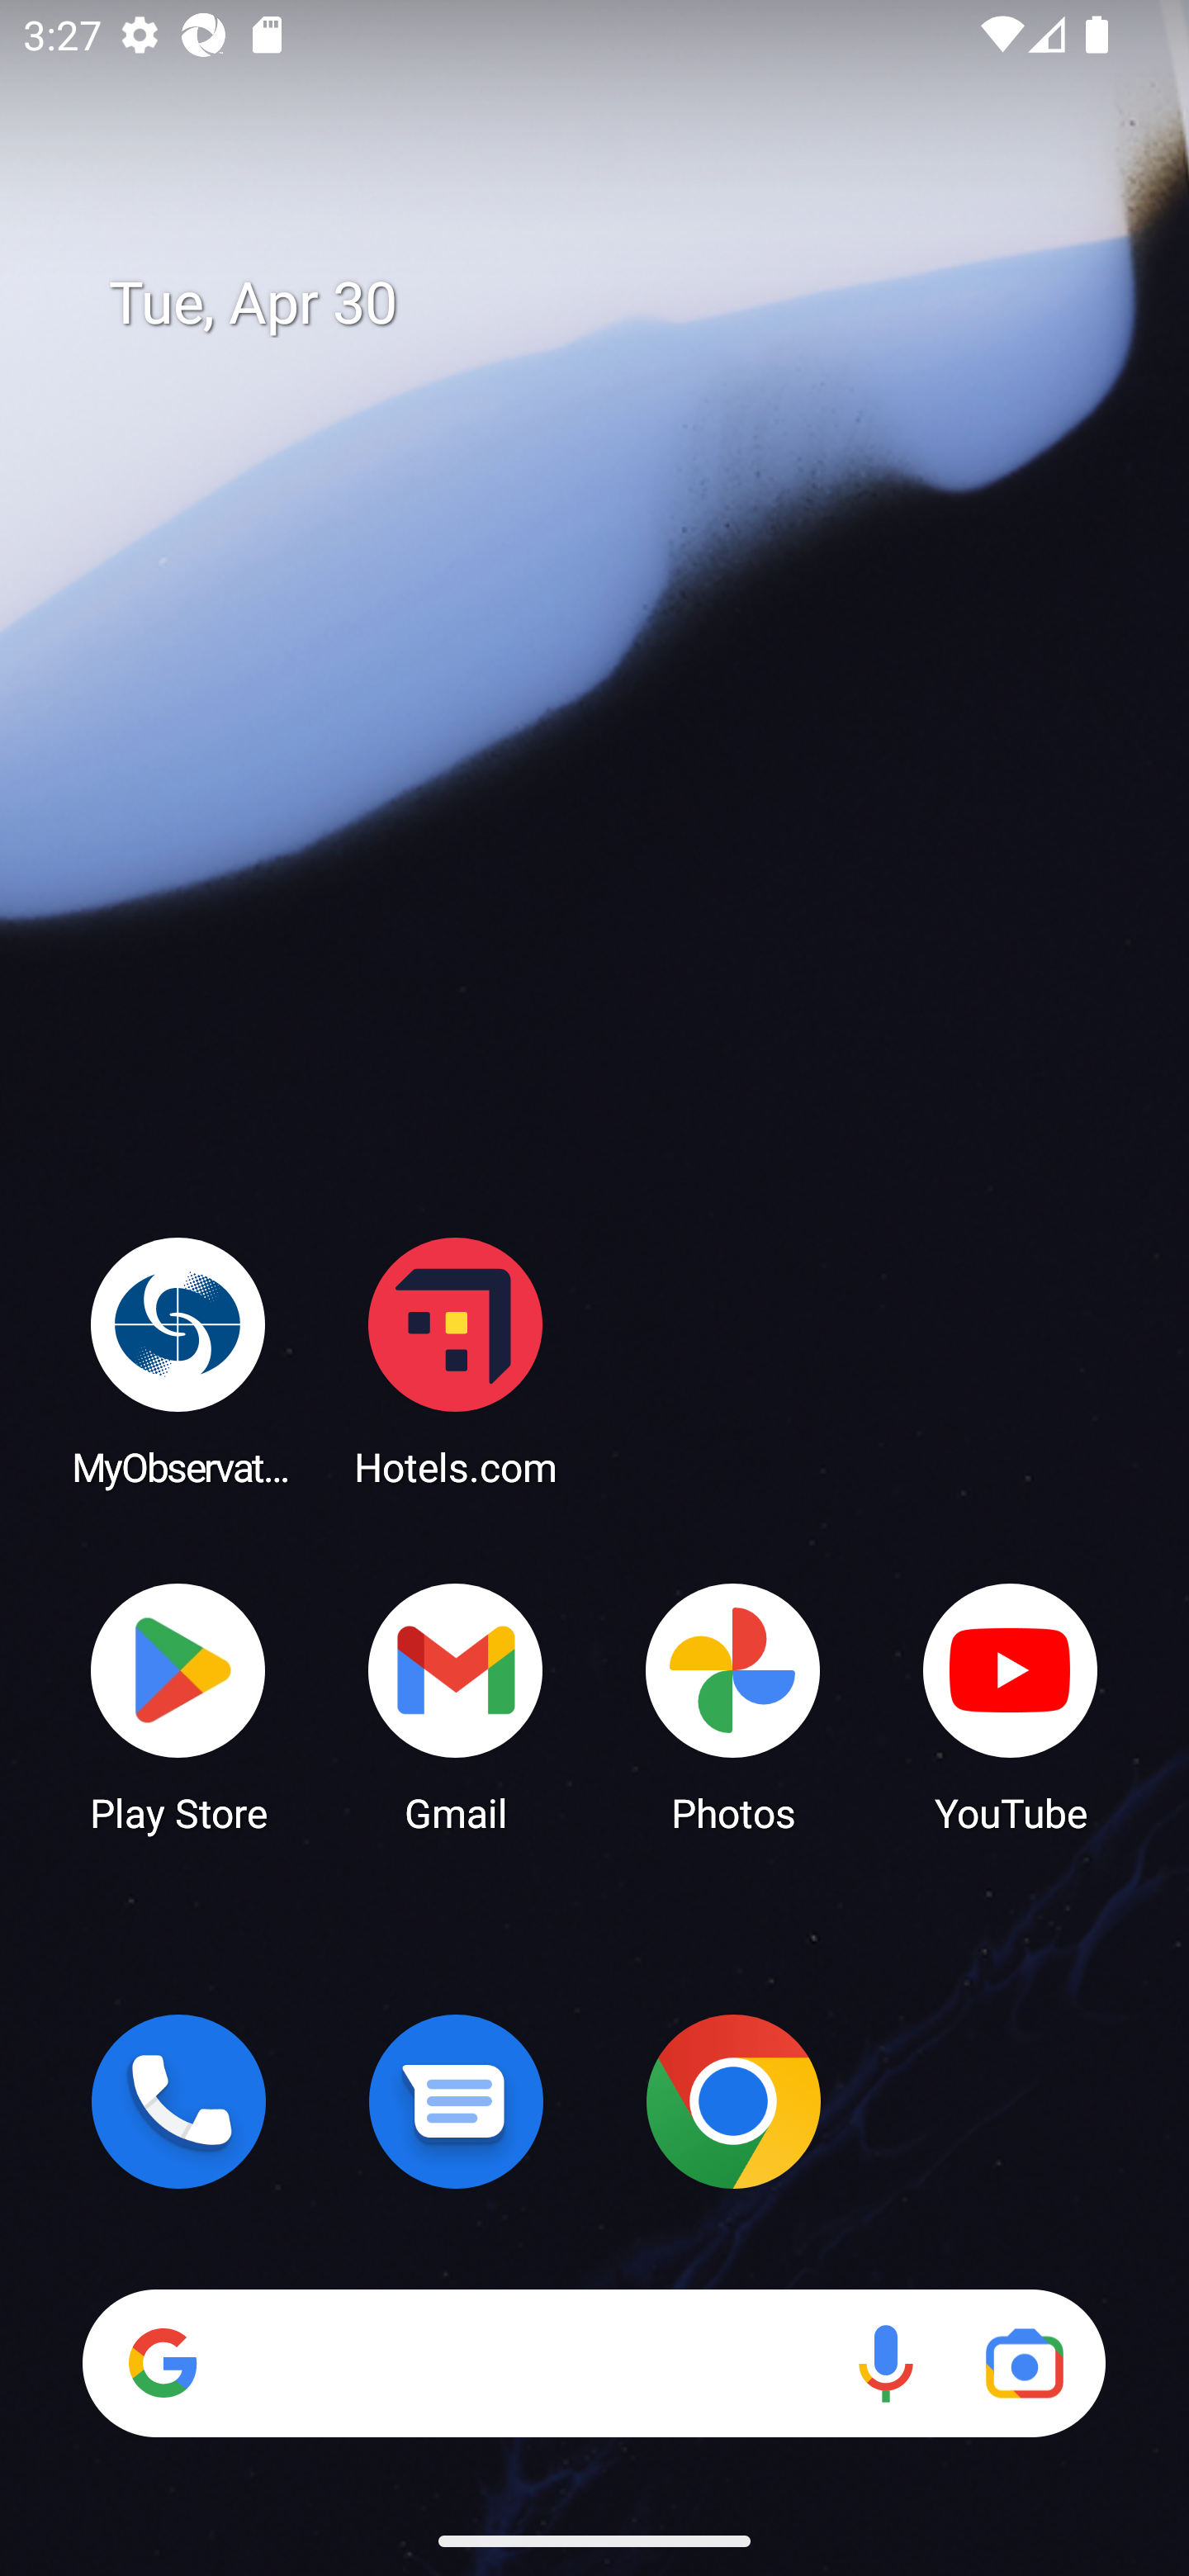 The height and width of the screenshot is (2576, 1189). I want to click on Google Lens, so click(1024, 2363).